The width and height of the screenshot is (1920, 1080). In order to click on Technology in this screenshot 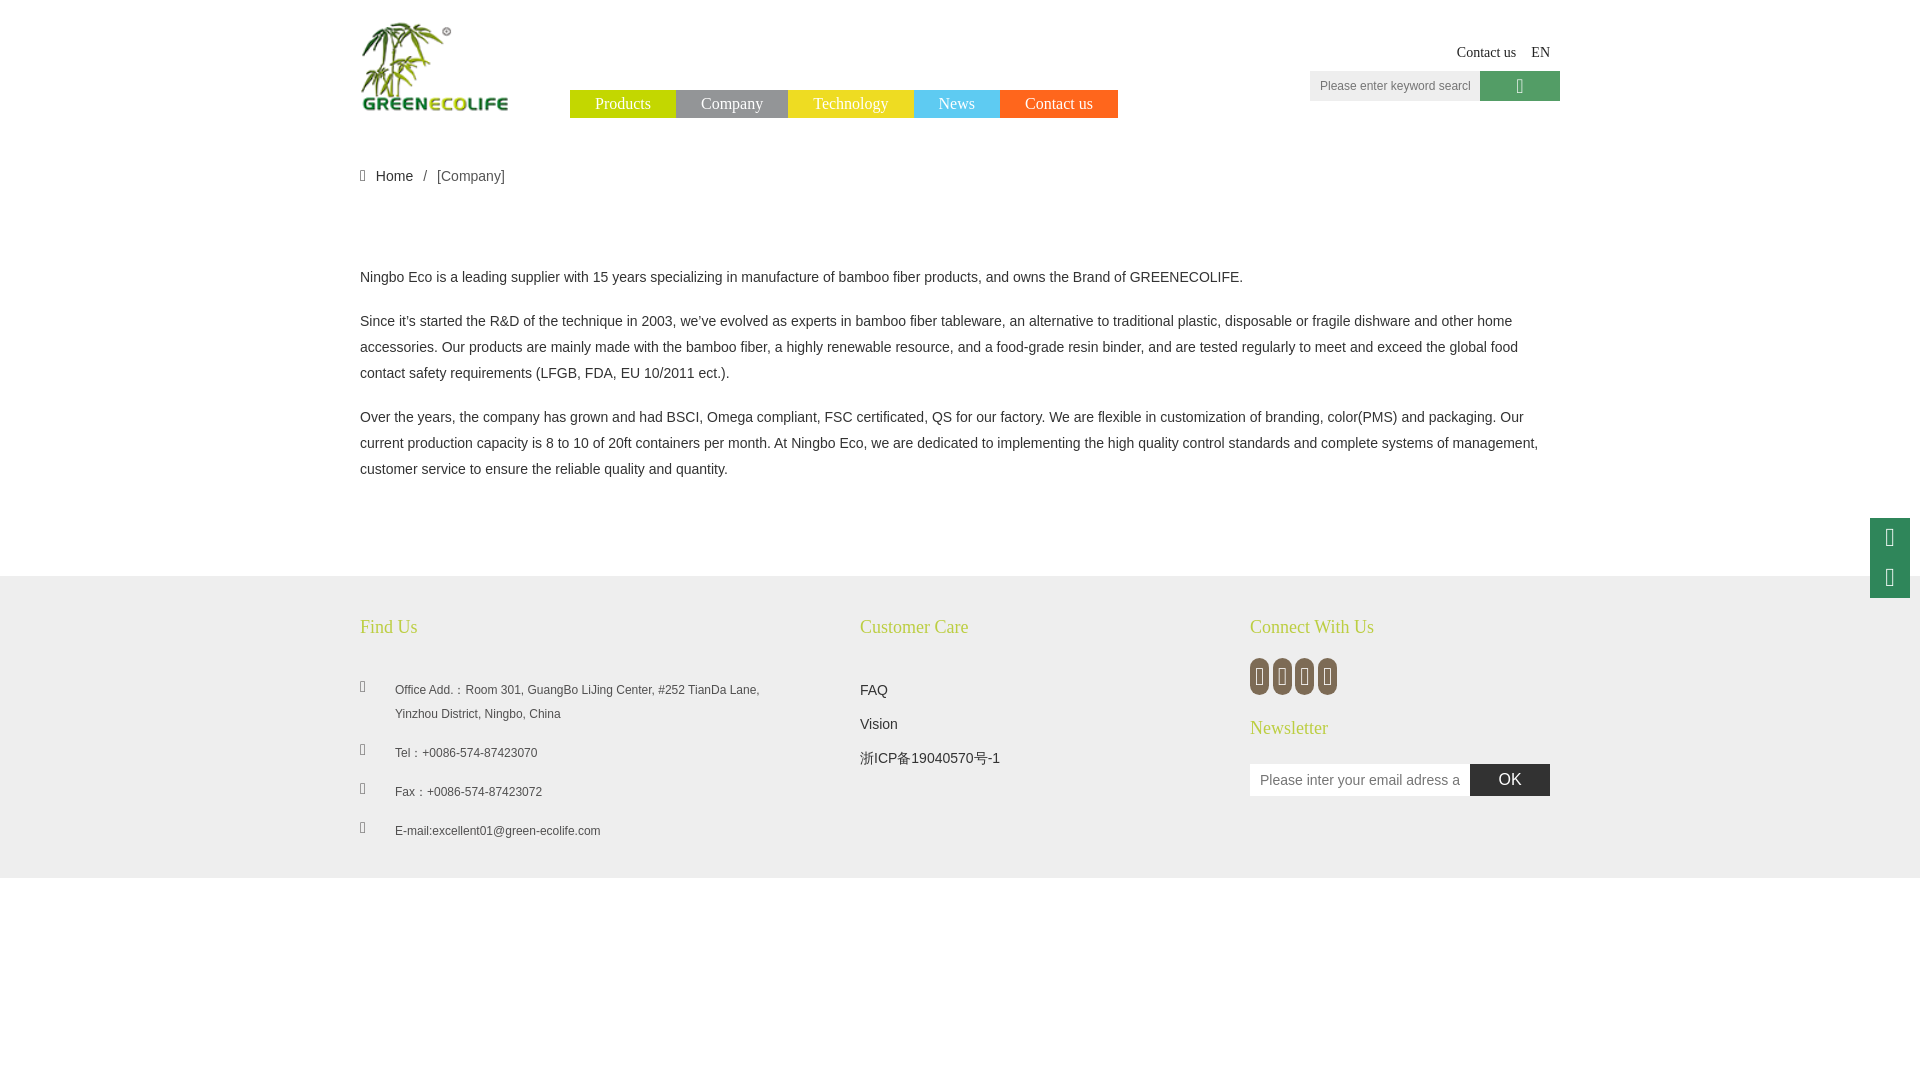, I will do `click(850, 104)`.